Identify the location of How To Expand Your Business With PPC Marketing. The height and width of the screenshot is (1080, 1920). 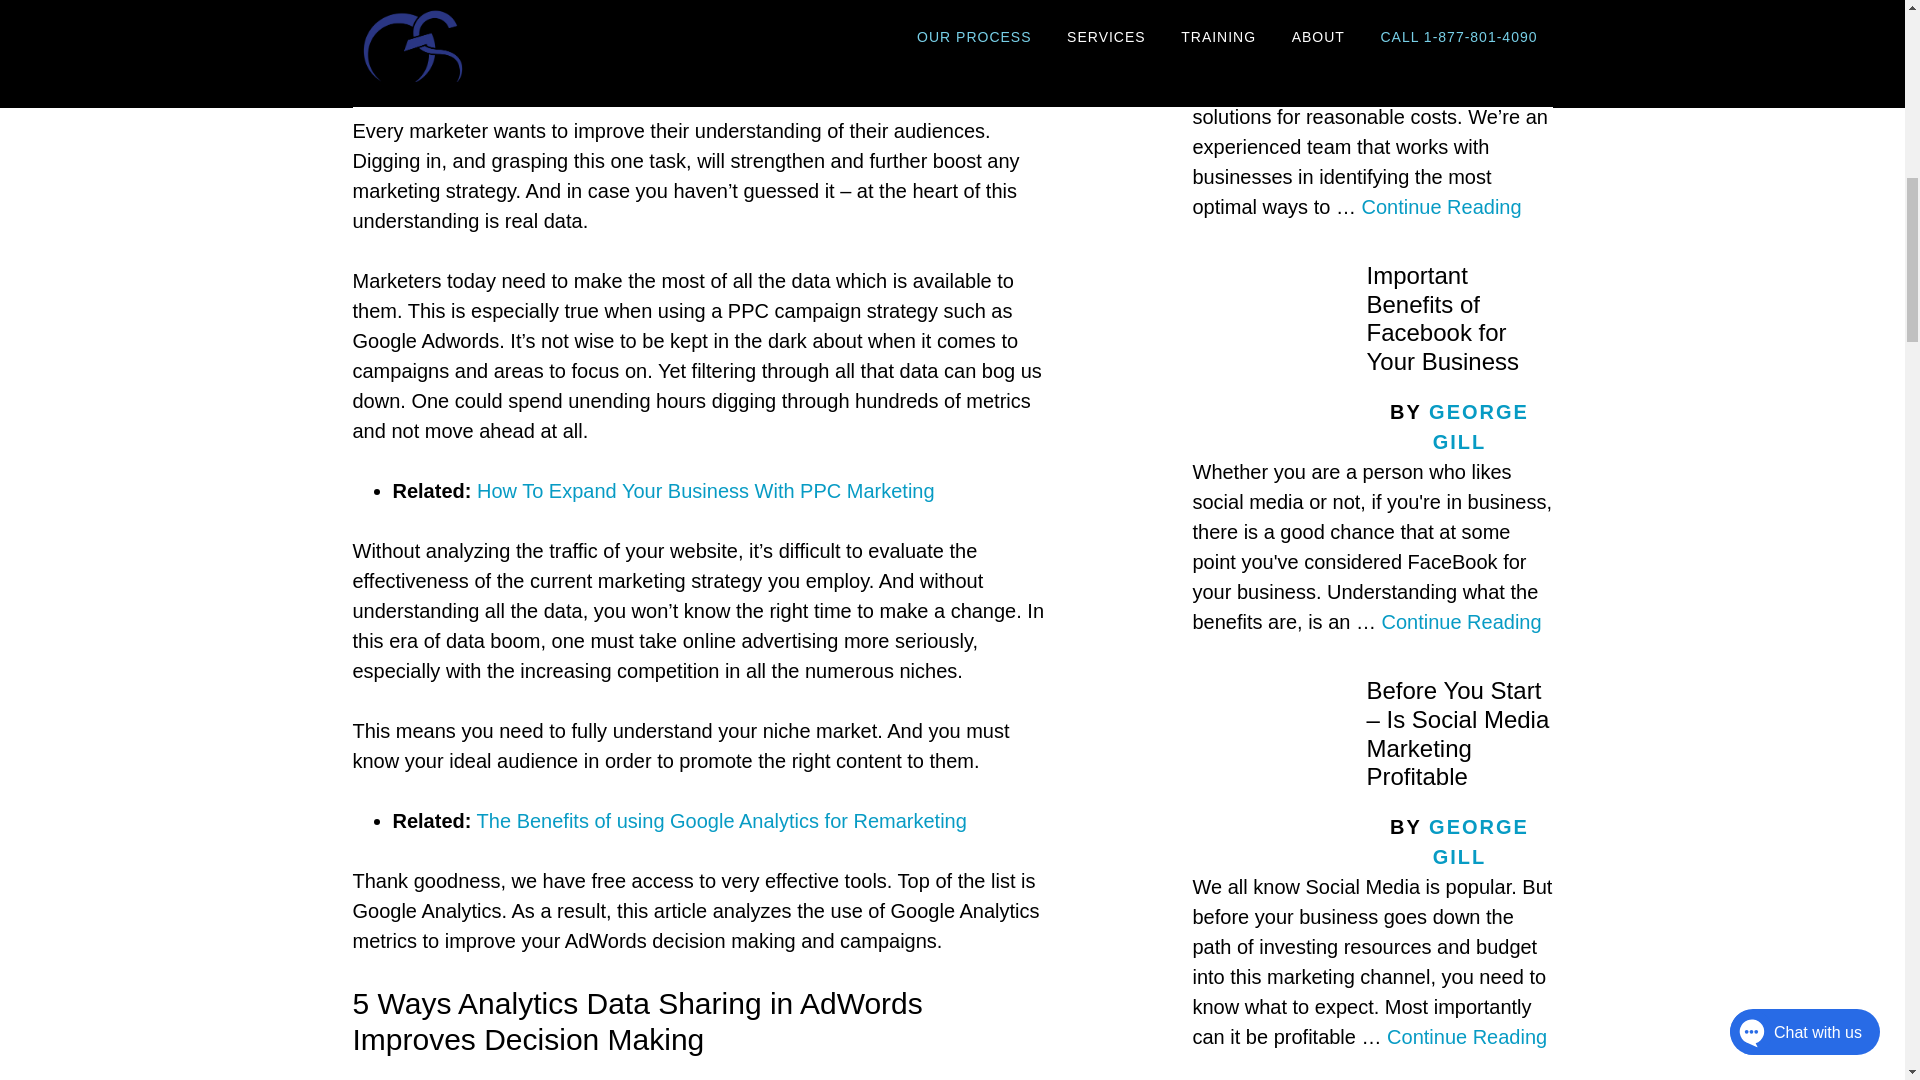
(706, 490).